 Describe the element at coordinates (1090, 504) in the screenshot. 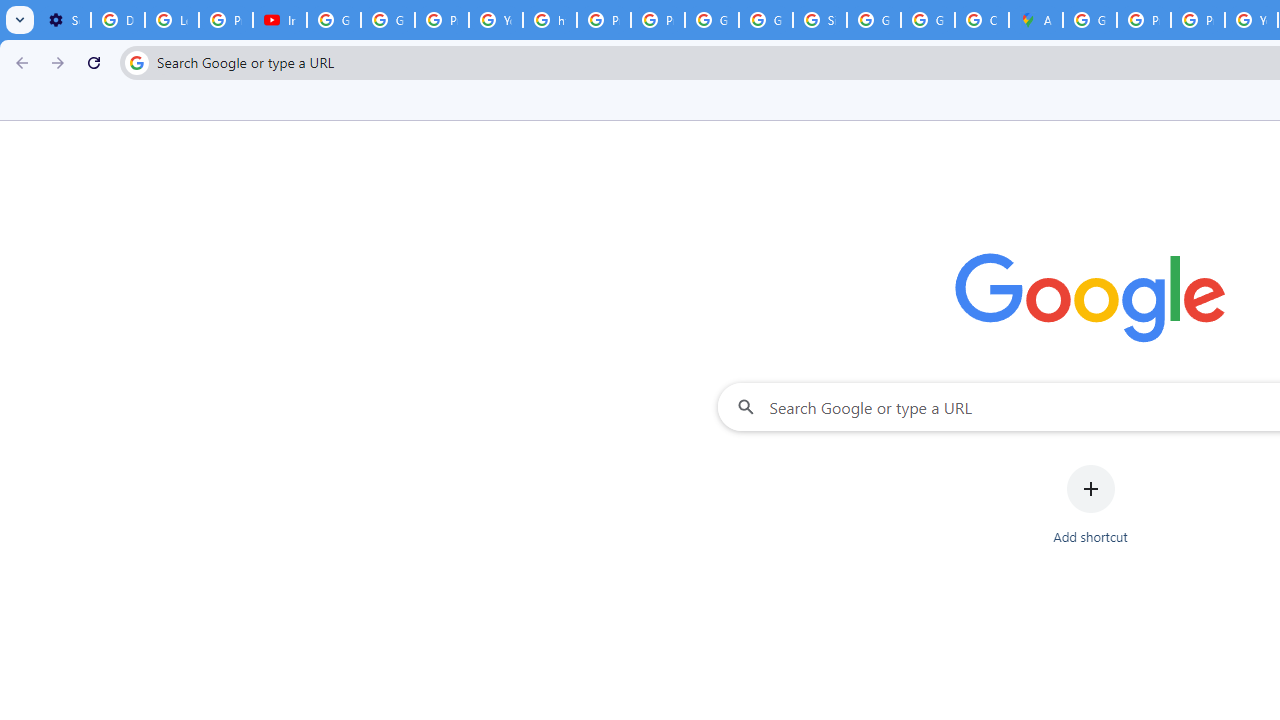

I see `Add shortcut` at that location.